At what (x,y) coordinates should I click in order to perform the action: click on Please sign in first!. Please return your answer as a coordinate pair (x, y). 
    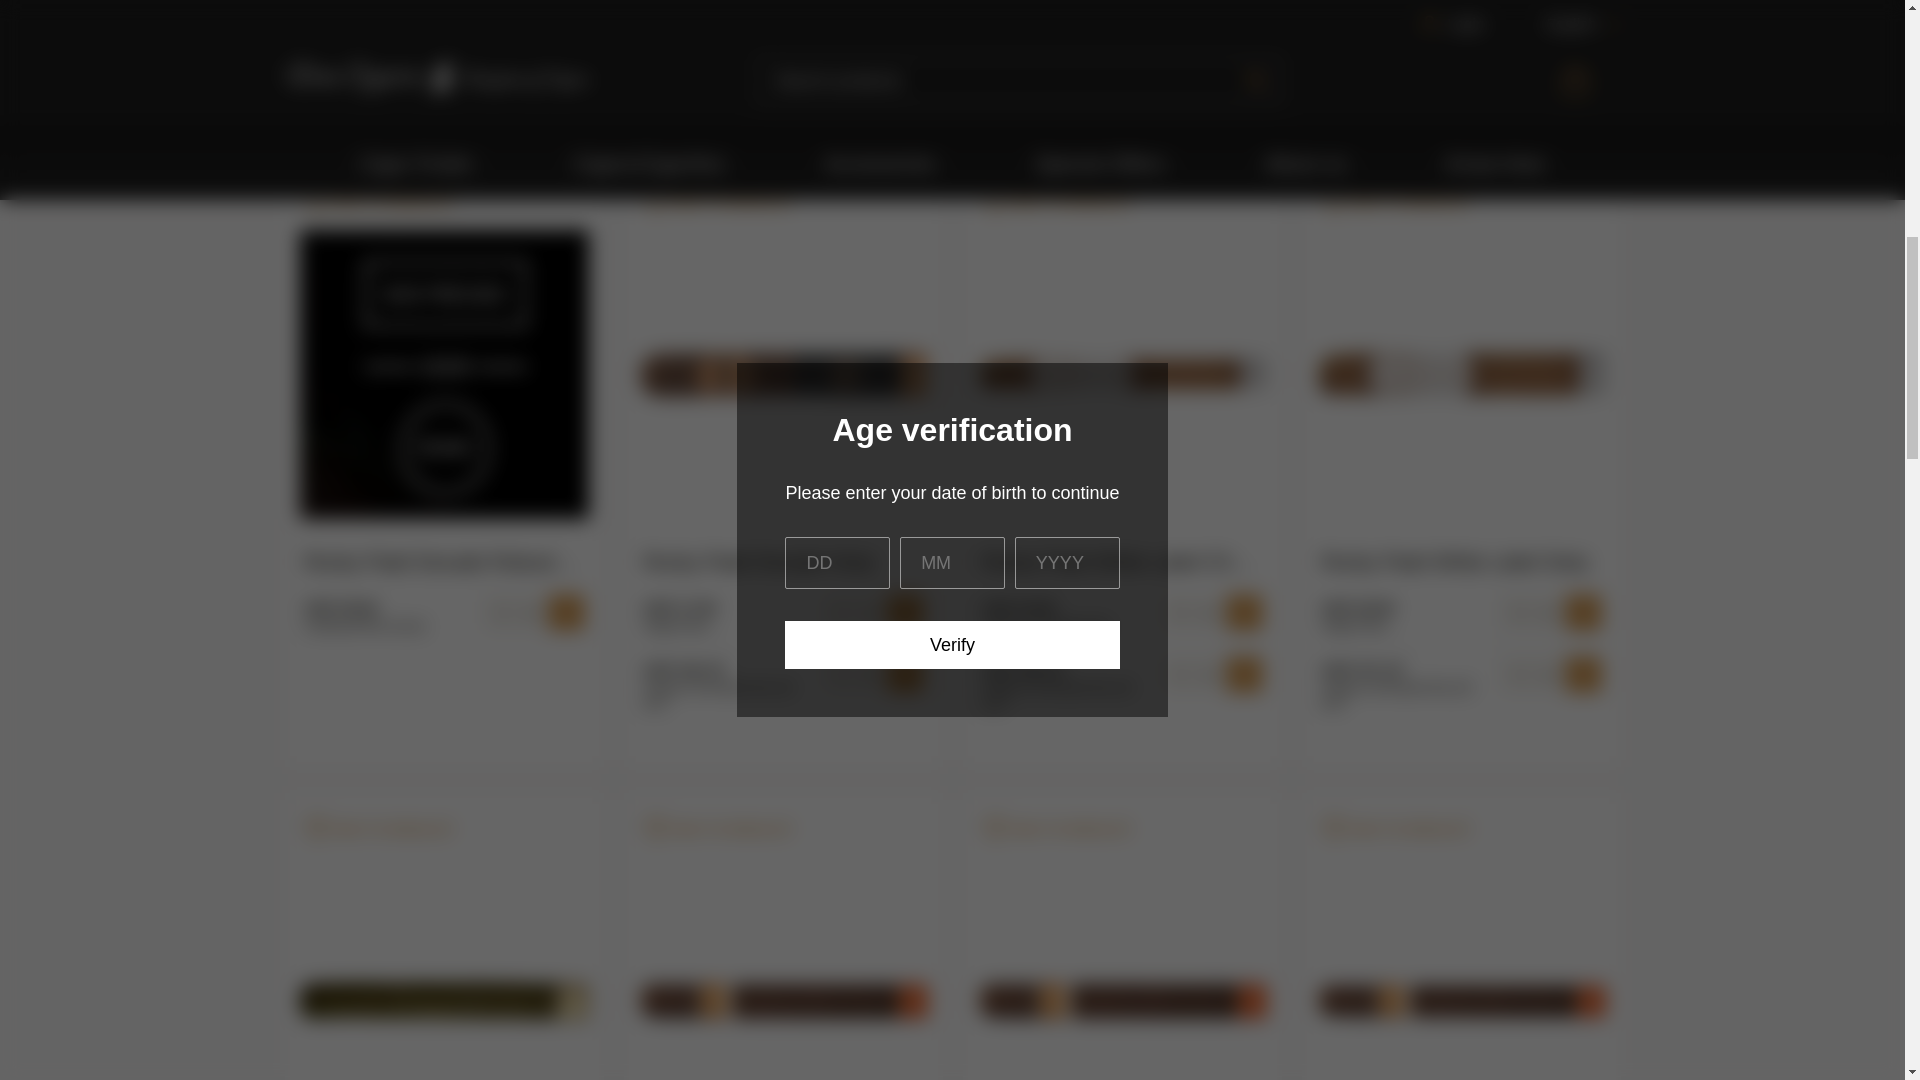
    Looking at the image, I should click on (718, 829).